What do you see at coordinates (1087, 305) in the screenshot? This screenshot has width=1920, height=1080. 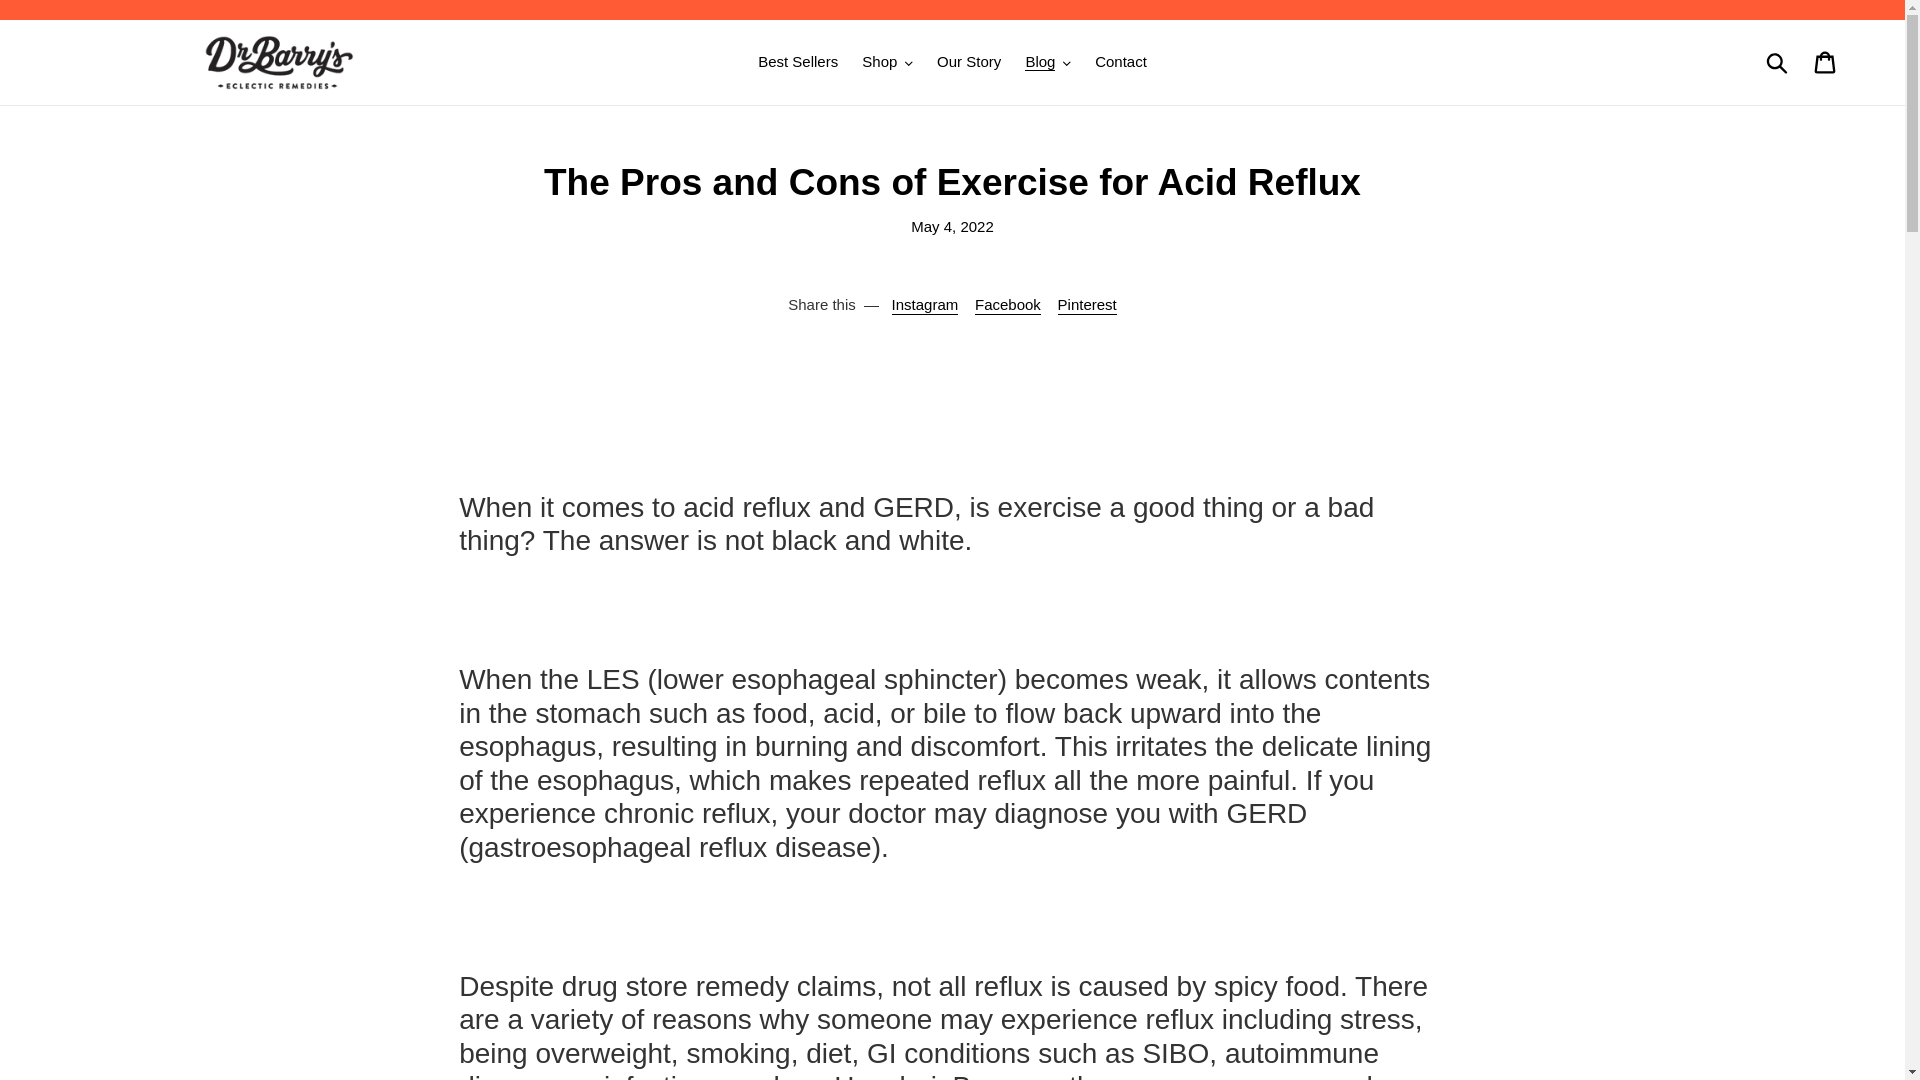 I see `Share on Pinterest` at bounding box center [1087, 305].